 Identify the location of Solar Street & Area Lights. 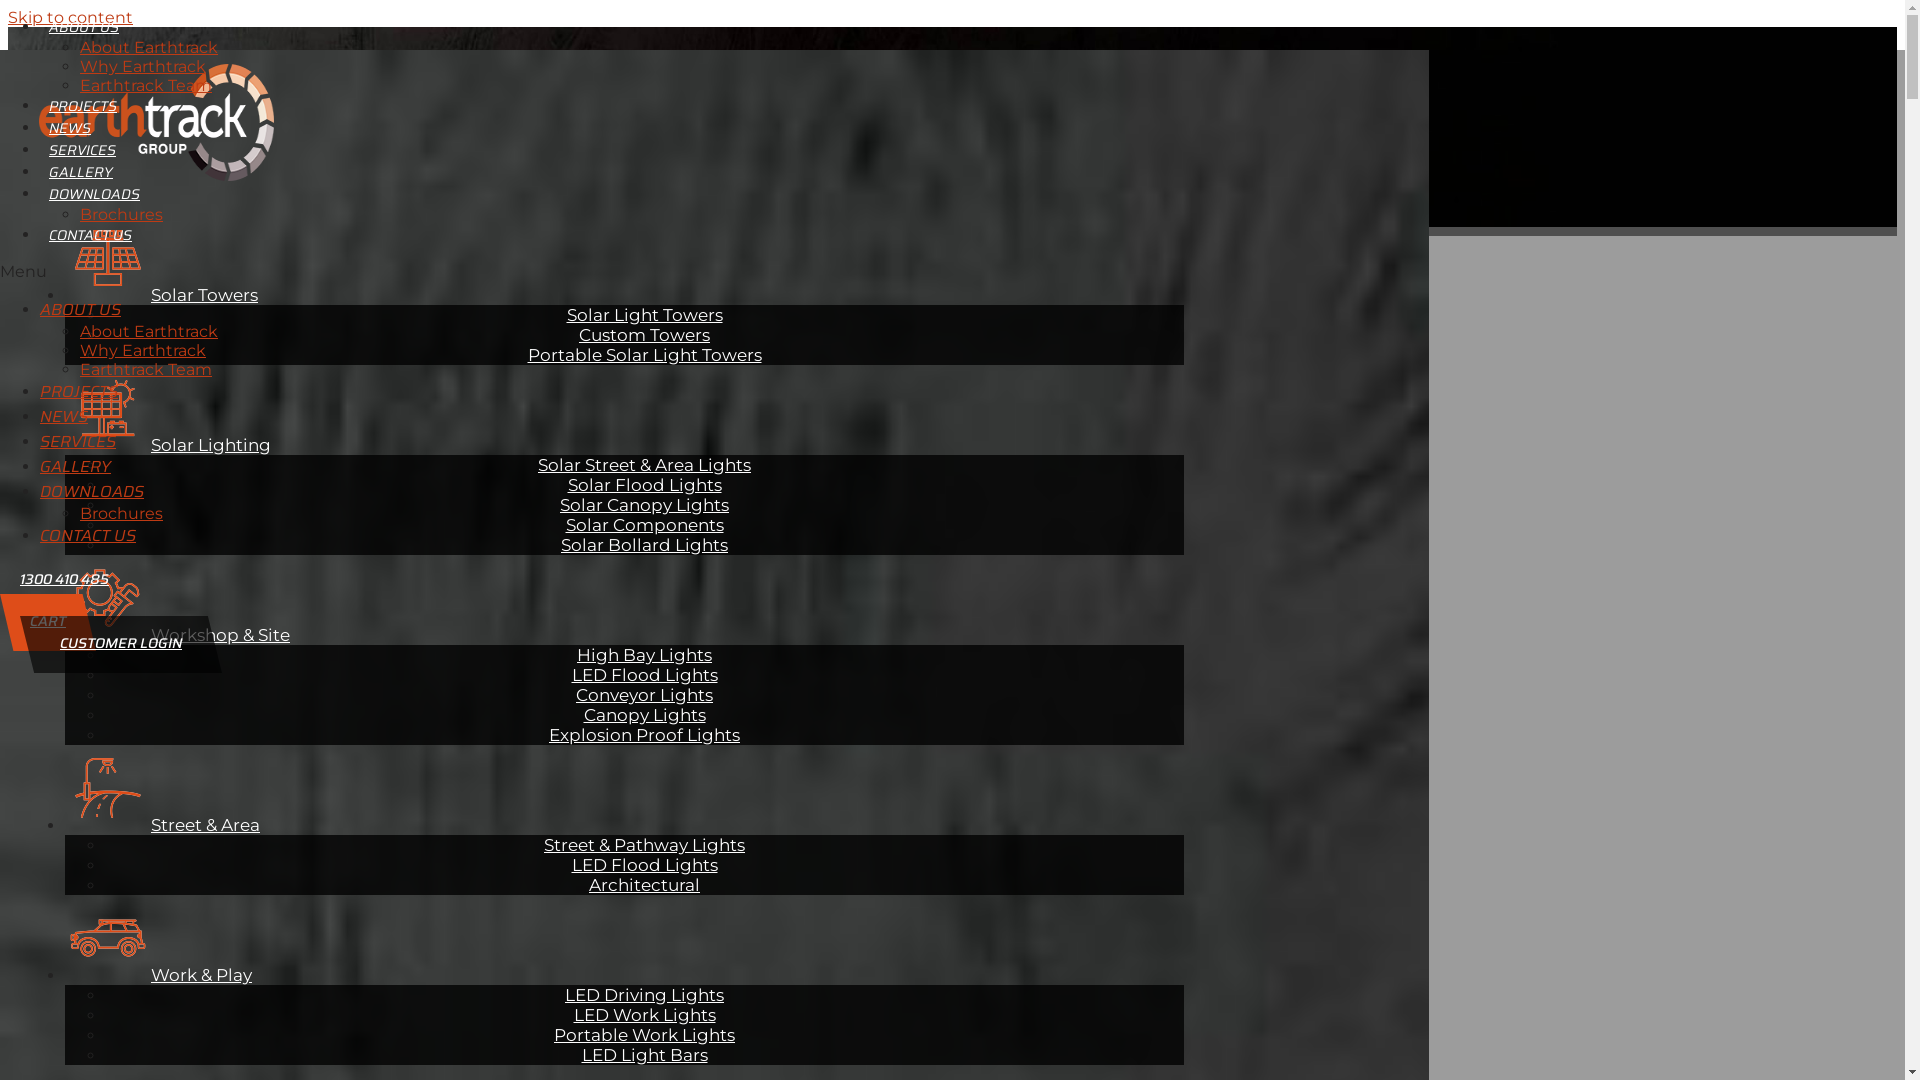
(644, 464).